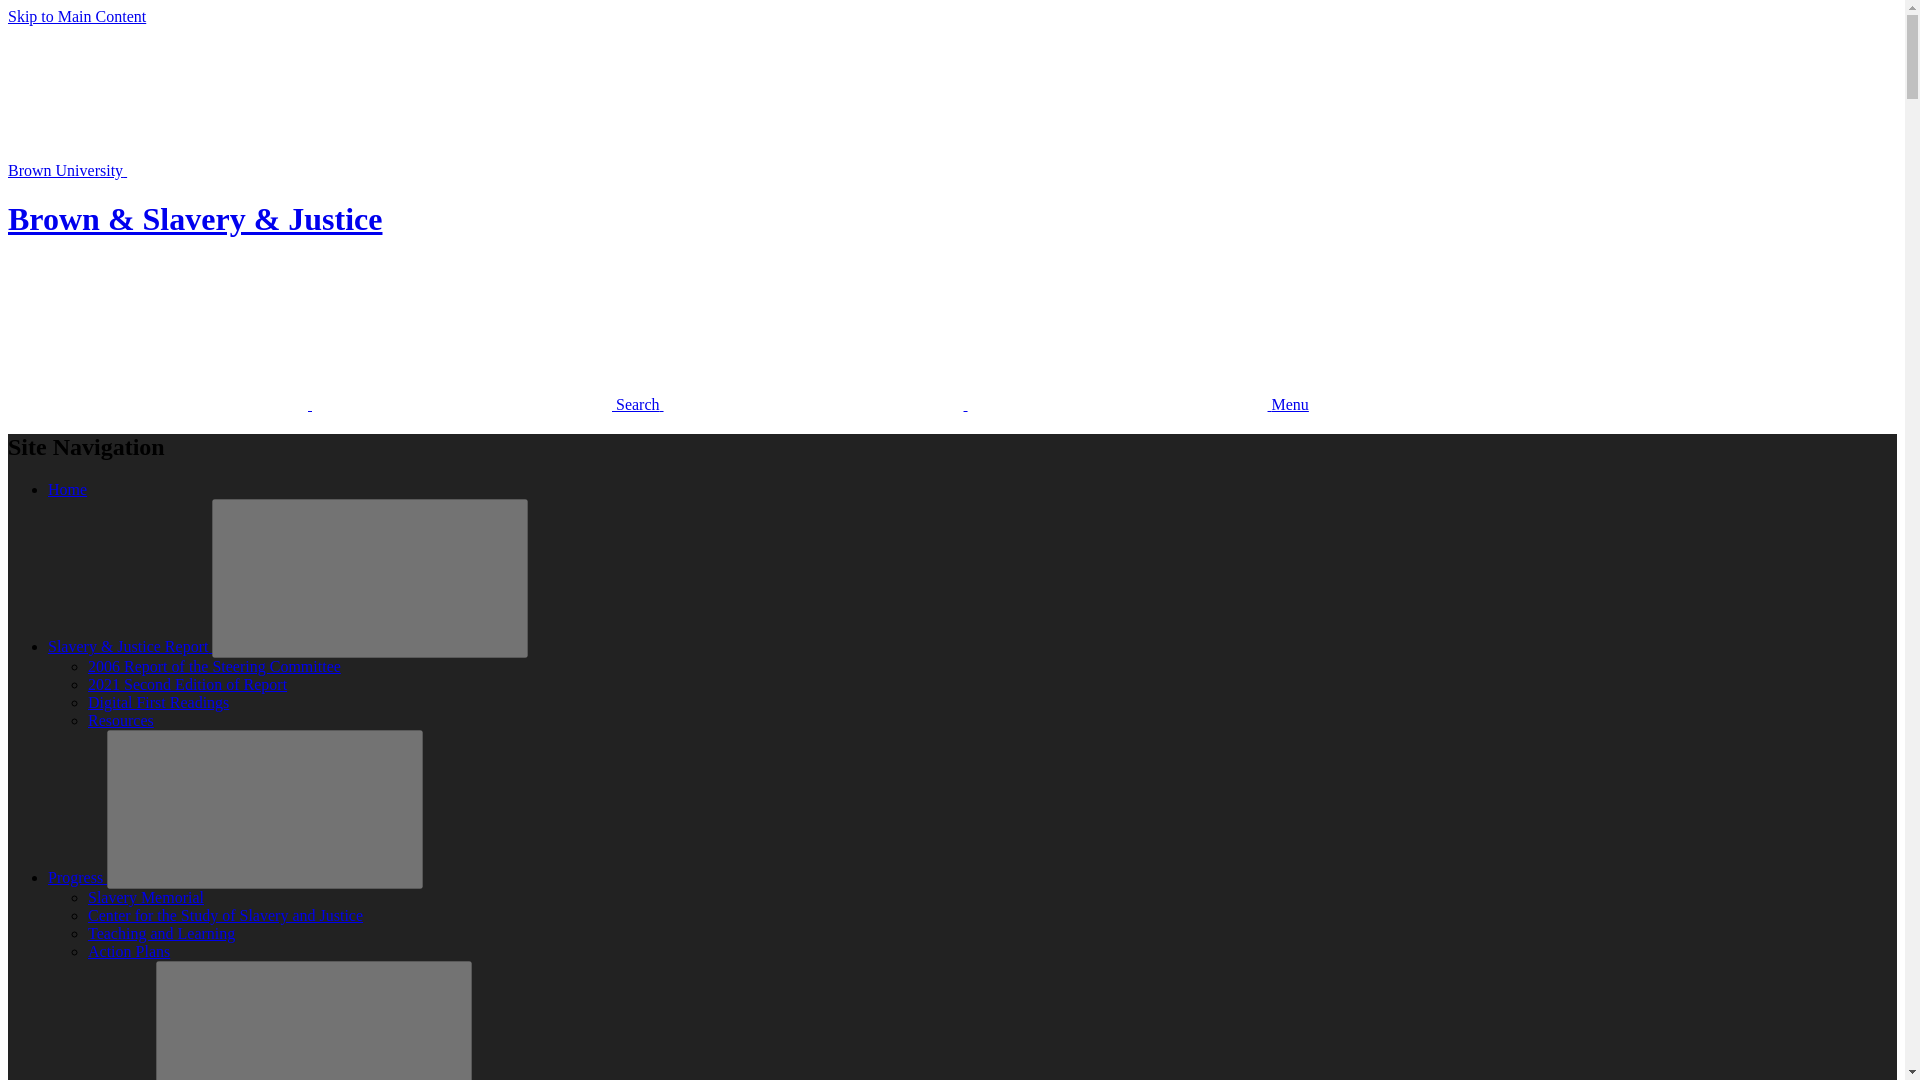  What do you see at coordinates (336, 404) in the screenshot?
I see `Search` at bounding box center [336, 404].